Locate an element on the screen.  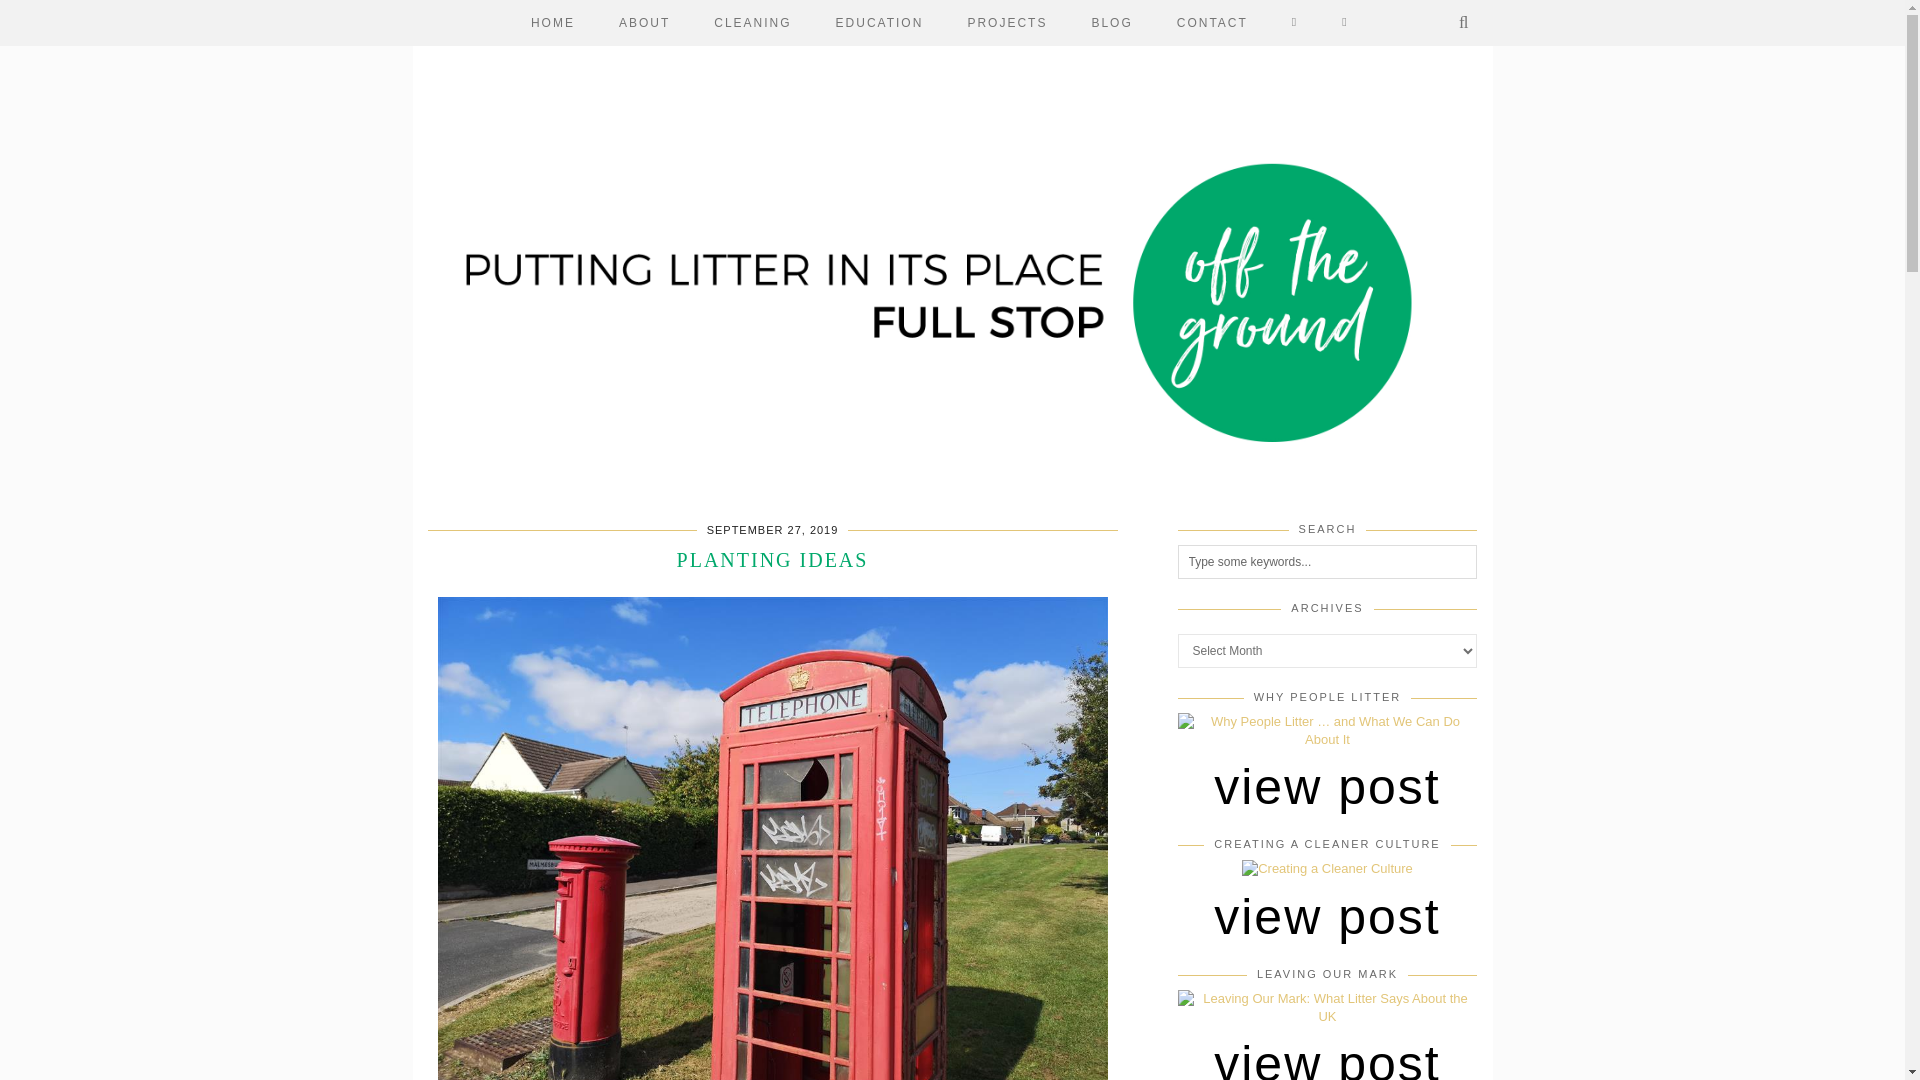
FACEBOOK is located at coordinates (1294, 23).